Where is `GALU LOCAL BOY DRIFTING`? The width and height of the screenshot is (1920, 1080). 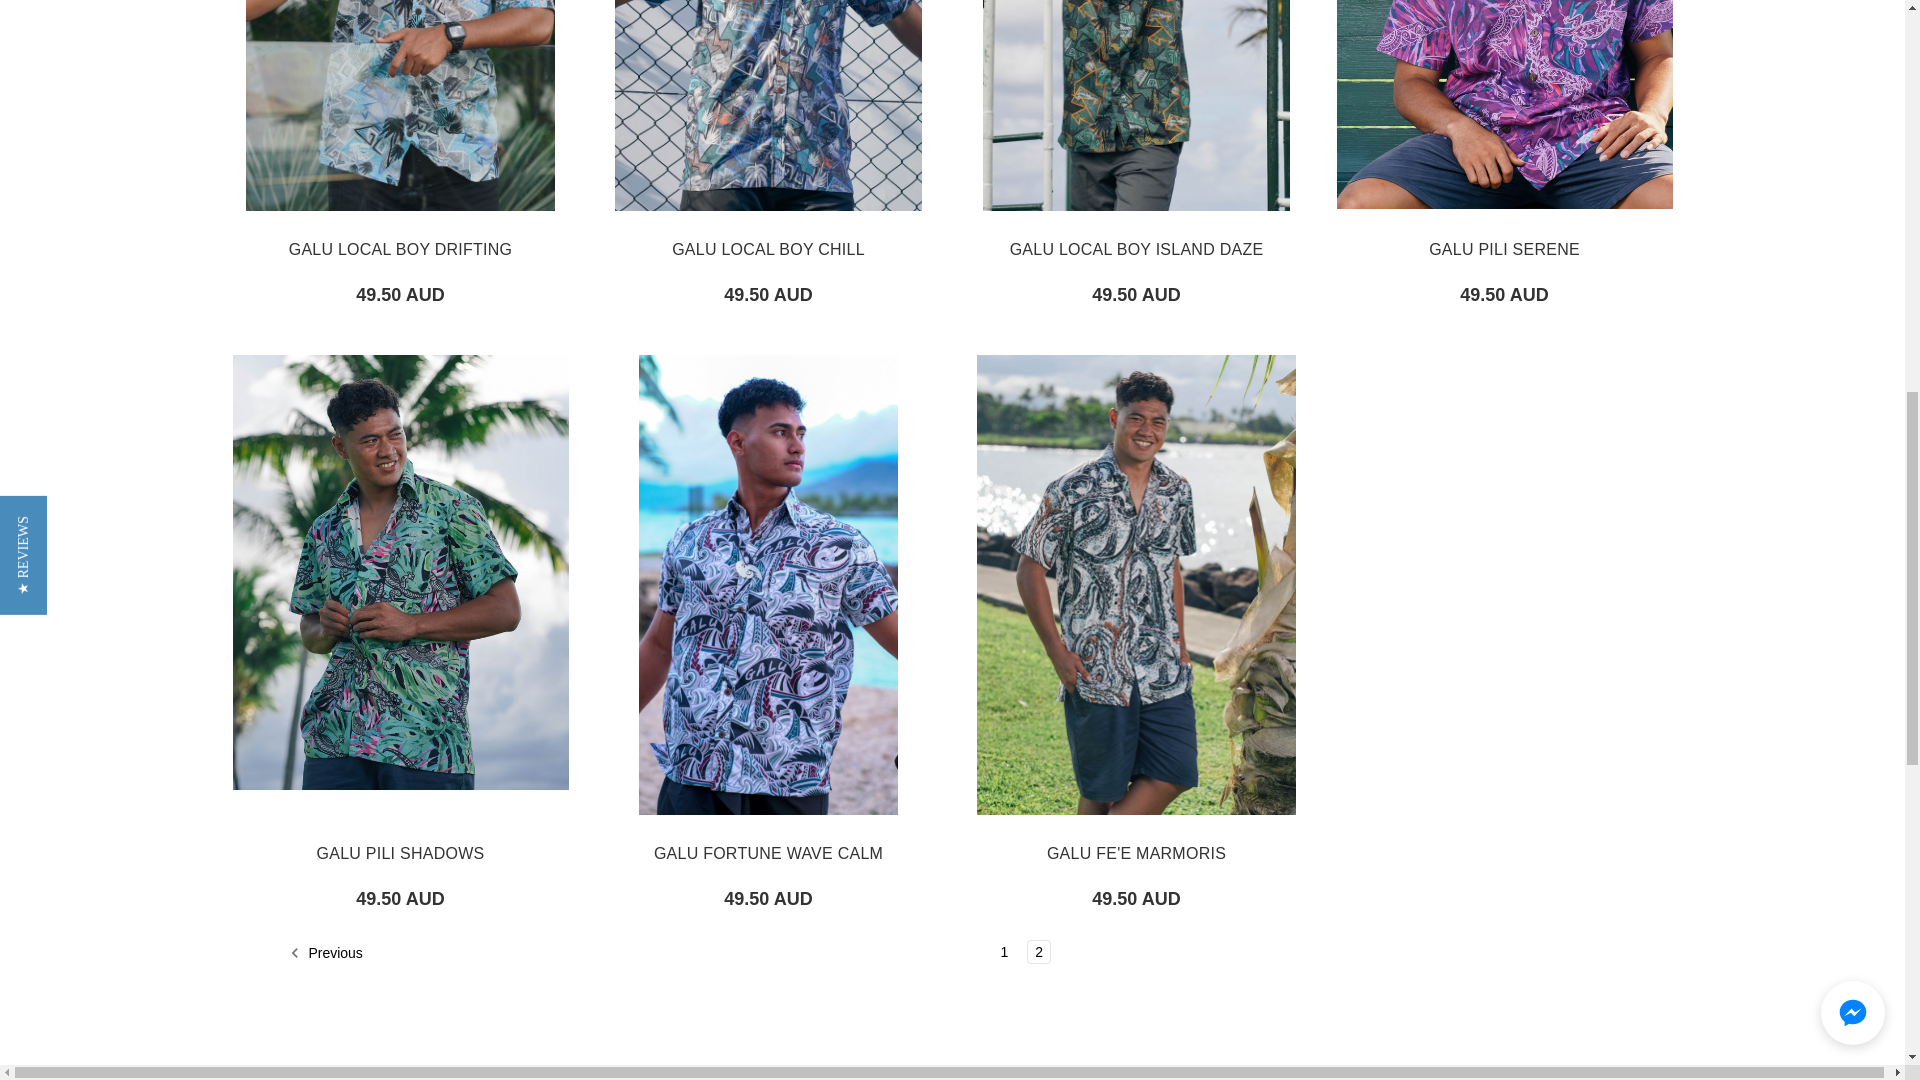
GALU LOCAL BOY DRIFTING is located at coordinates (400, 104).